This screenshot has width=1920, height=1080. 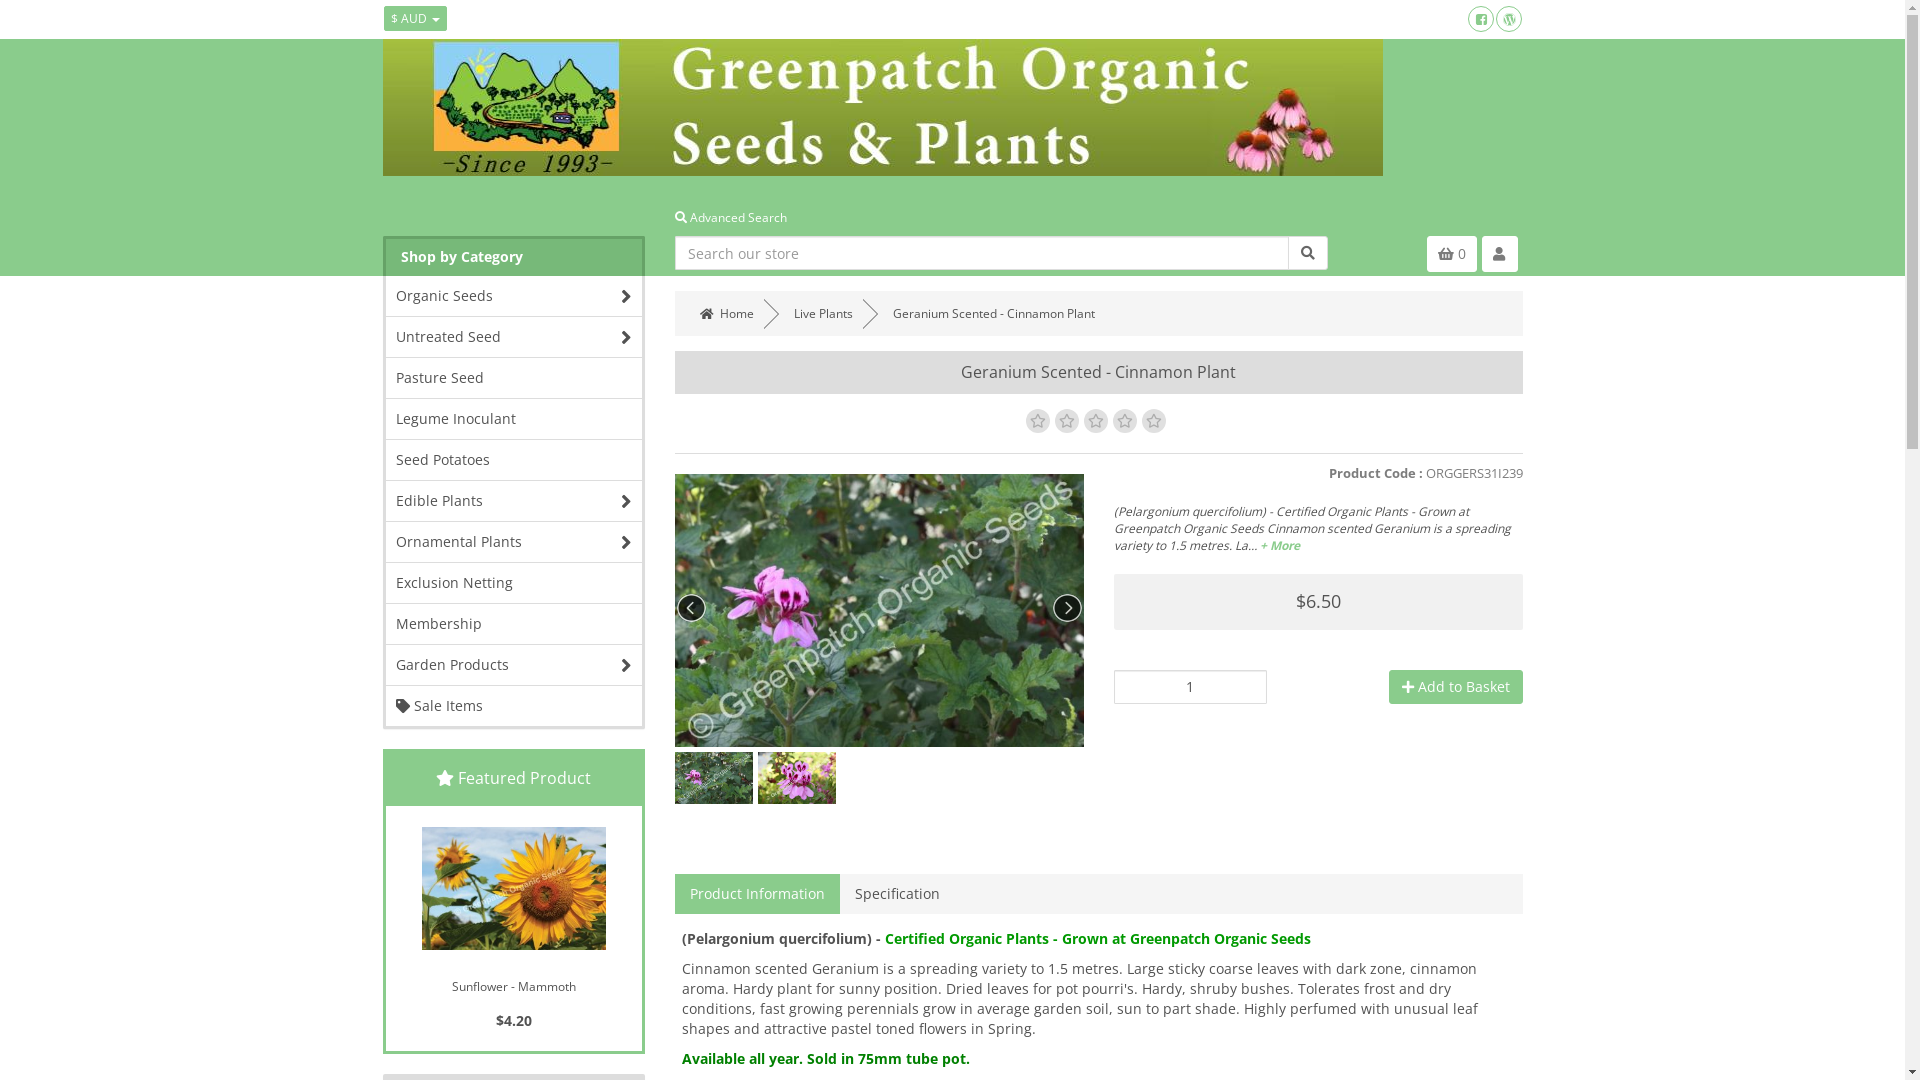 What do you see at coordinates (1481, 19) in the screenshot?
I see `Facebook` at bounding box center [1481, 19].